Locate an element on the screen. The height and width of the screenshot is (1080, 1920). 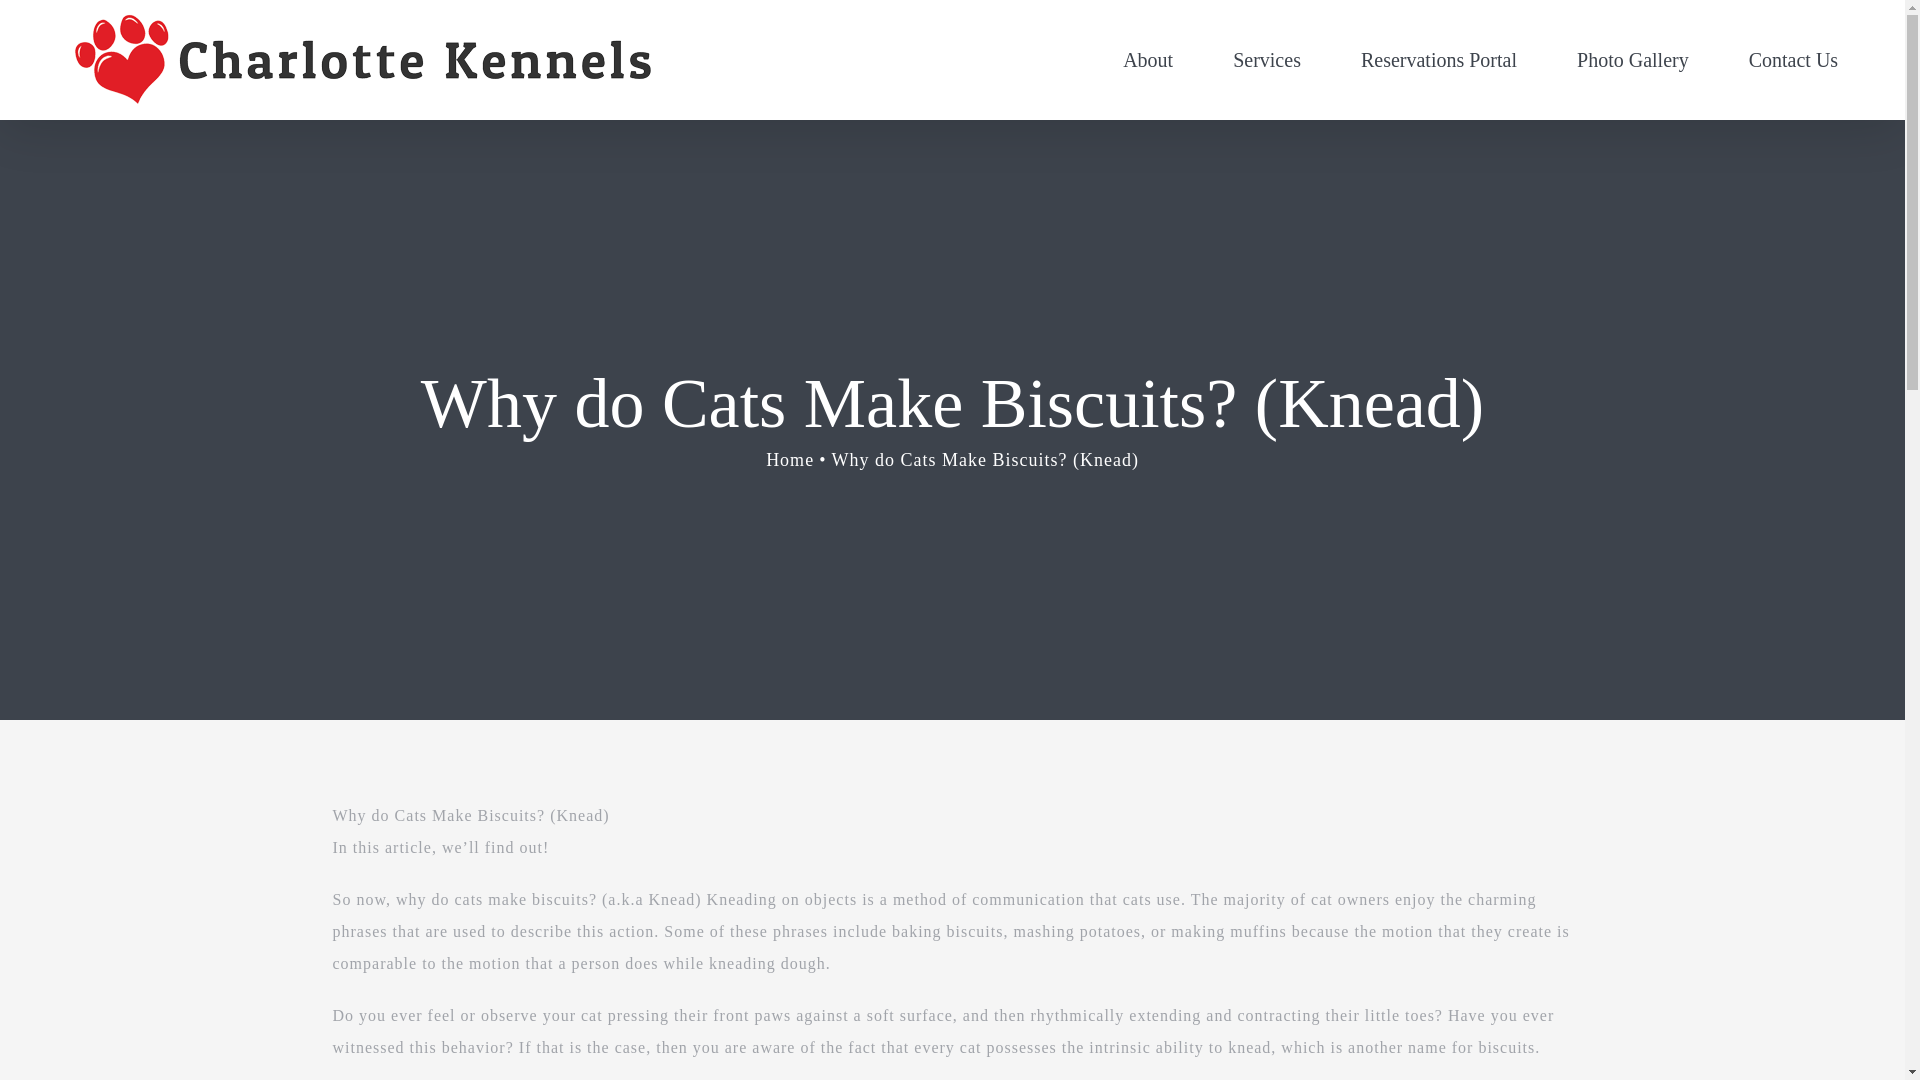
Home is located at coordinates (790, 460).